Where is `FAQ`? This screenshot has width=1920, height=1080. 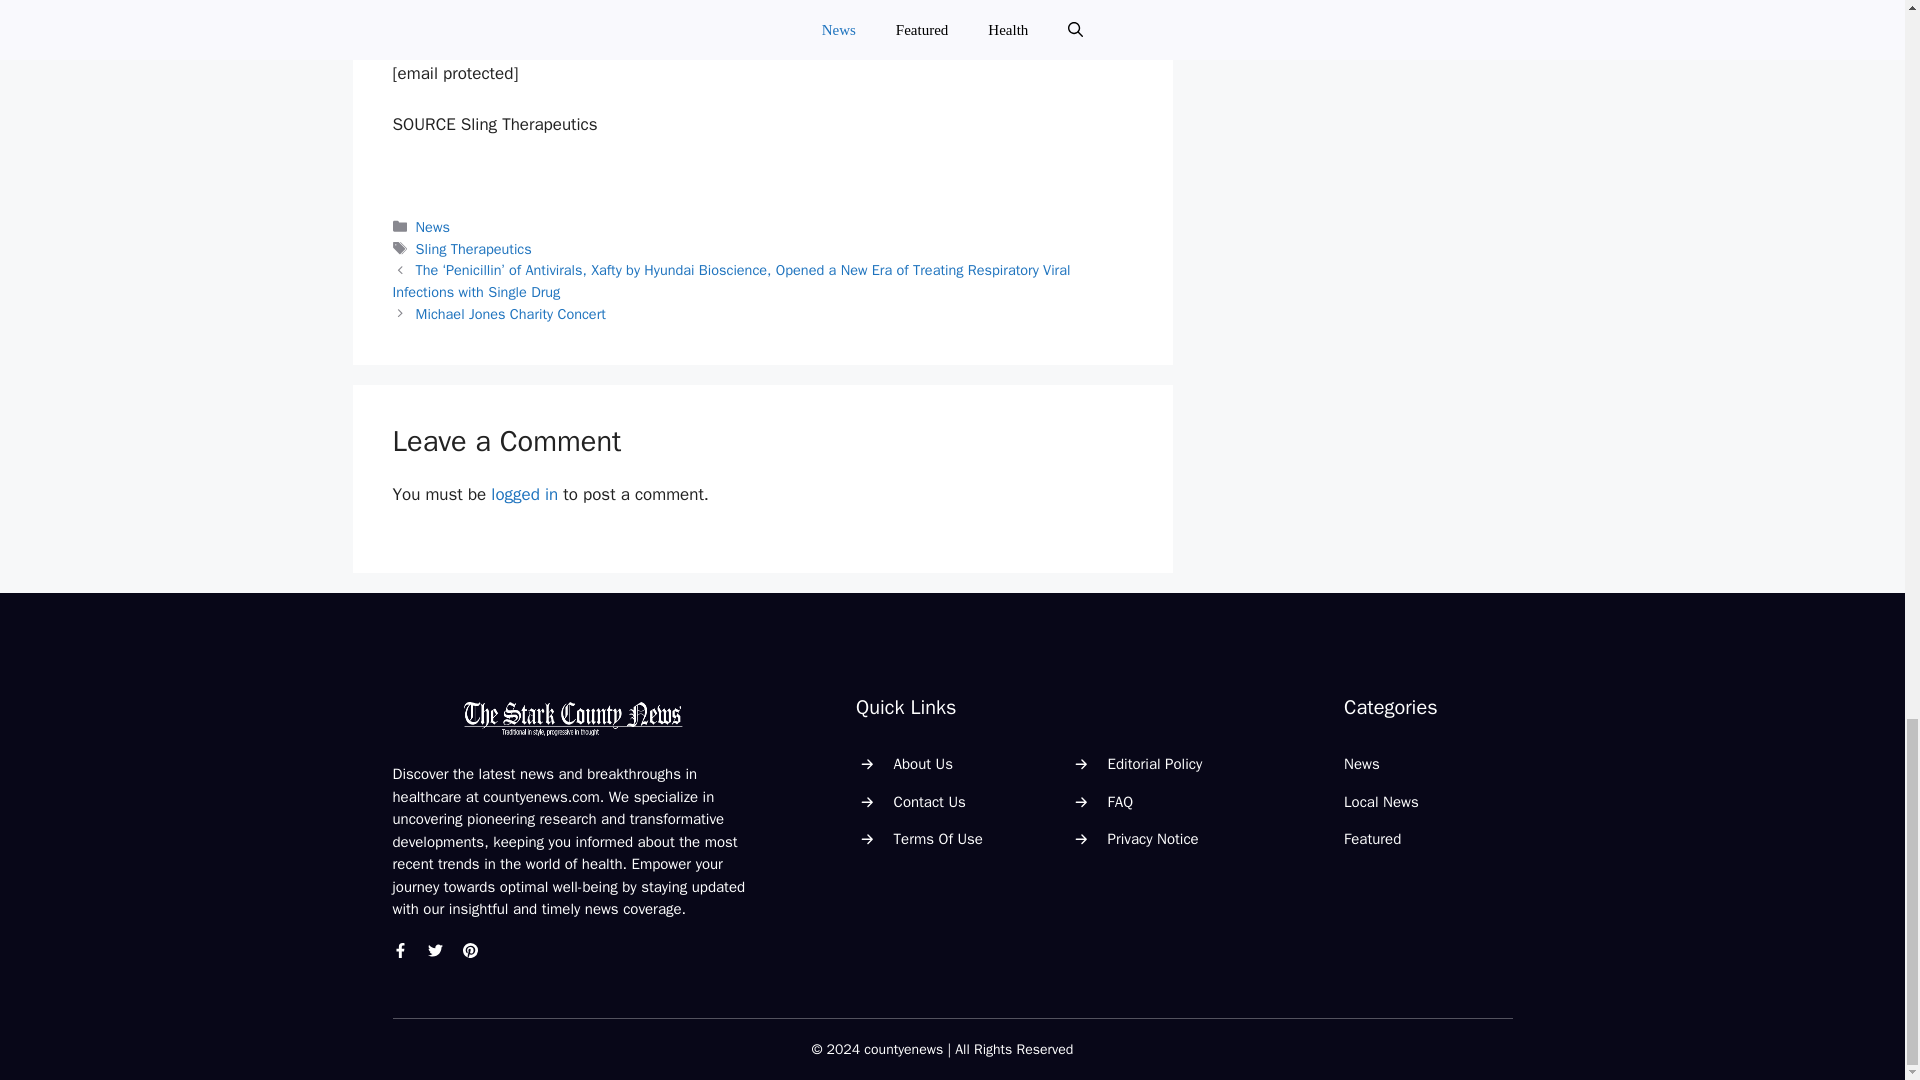
FAQ is located at coordinates (1120, 802).